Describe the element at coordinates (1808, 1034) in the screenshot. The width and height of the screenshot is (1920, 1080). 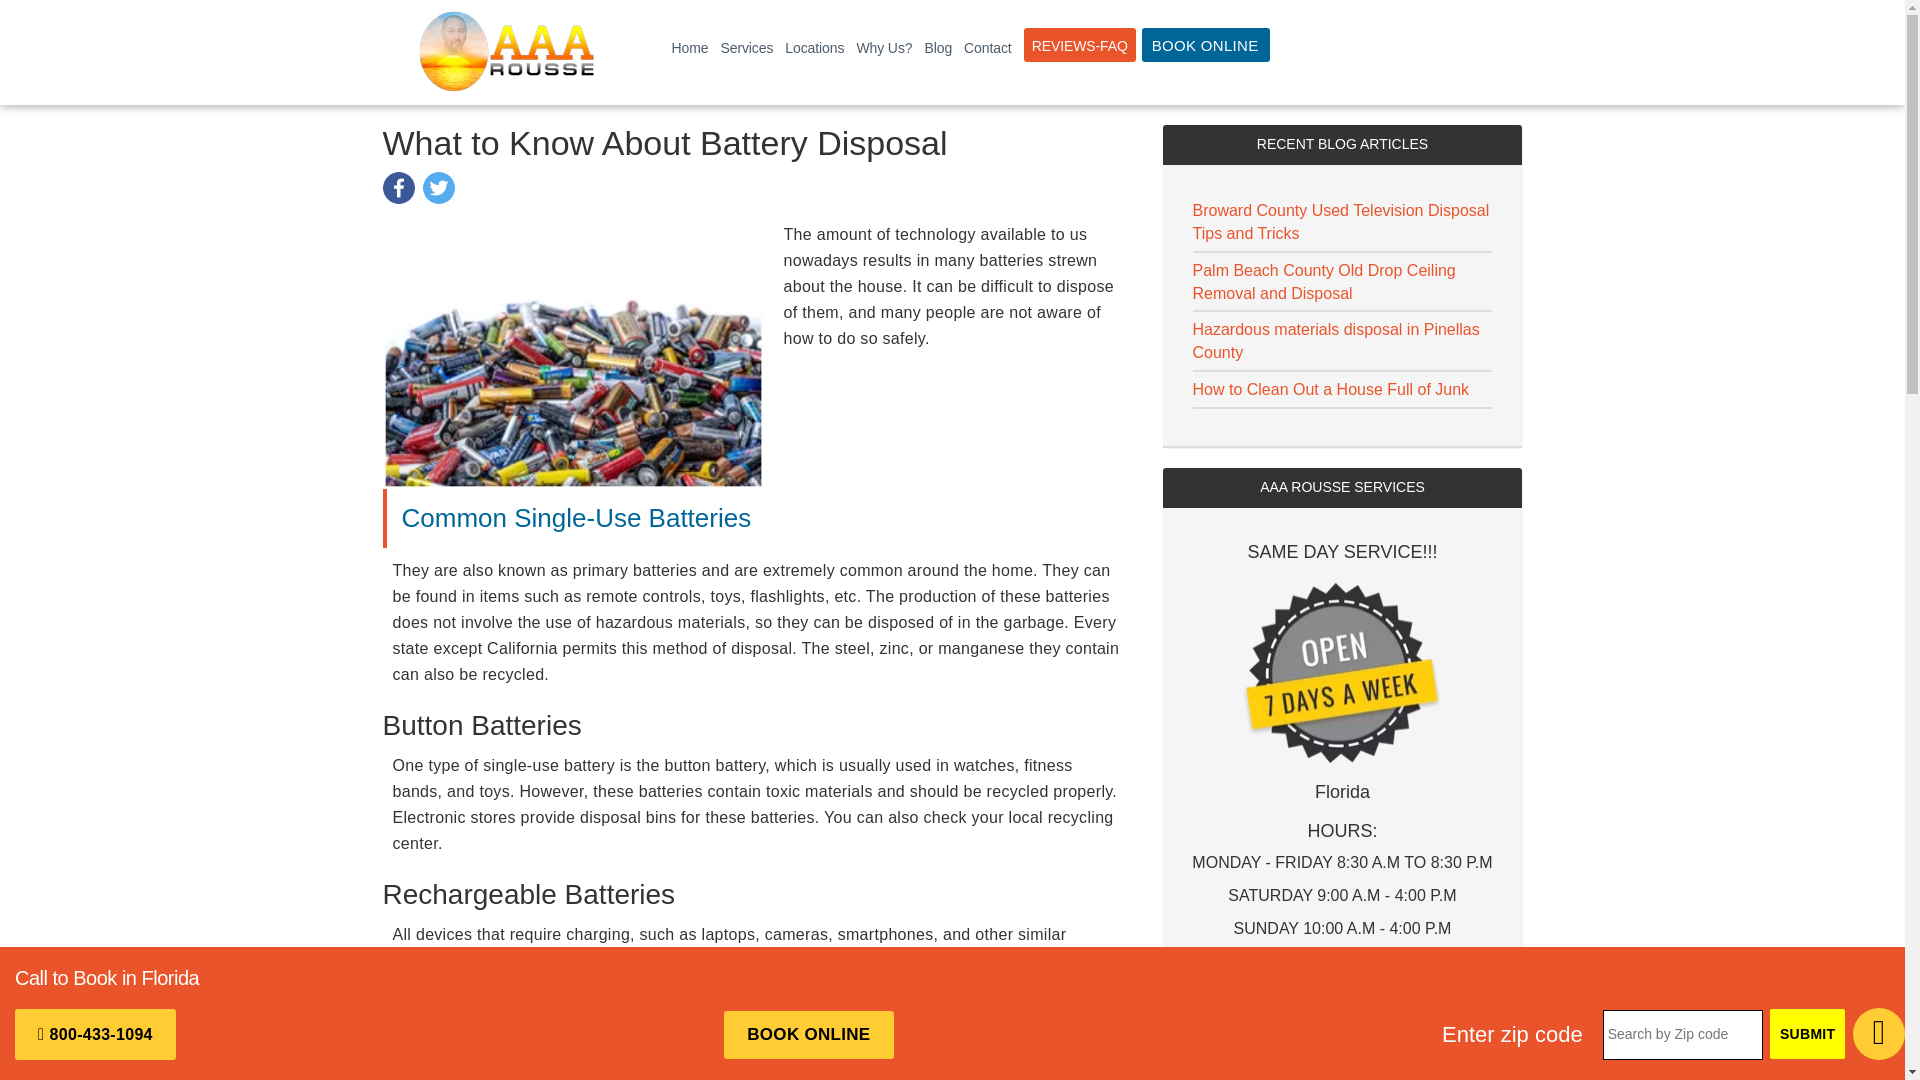
I see `SUBMIT` at that location.